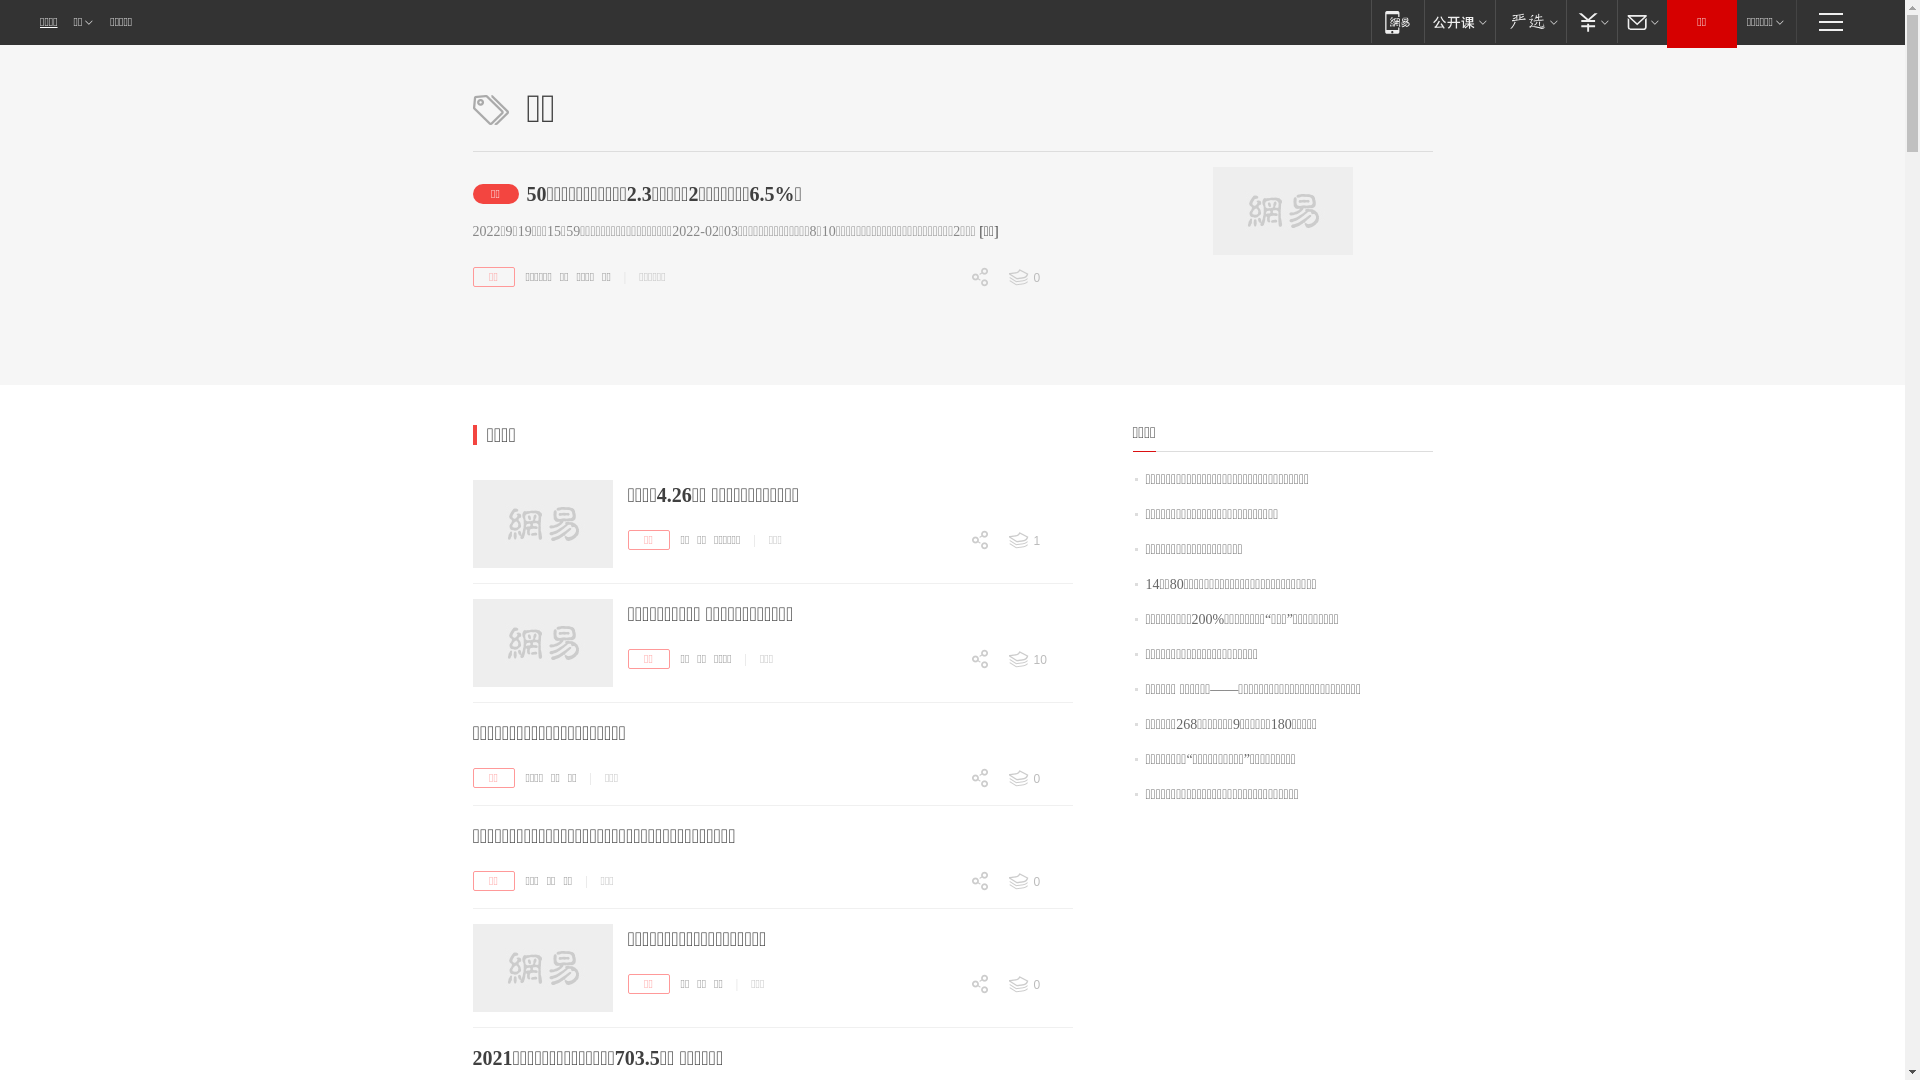 Image resolution: width=1920 pixels, height=1080 pixels. What do you see at coordinates (940, 764) in the screenshot?
I see `0` at bounding box center [940, 764].